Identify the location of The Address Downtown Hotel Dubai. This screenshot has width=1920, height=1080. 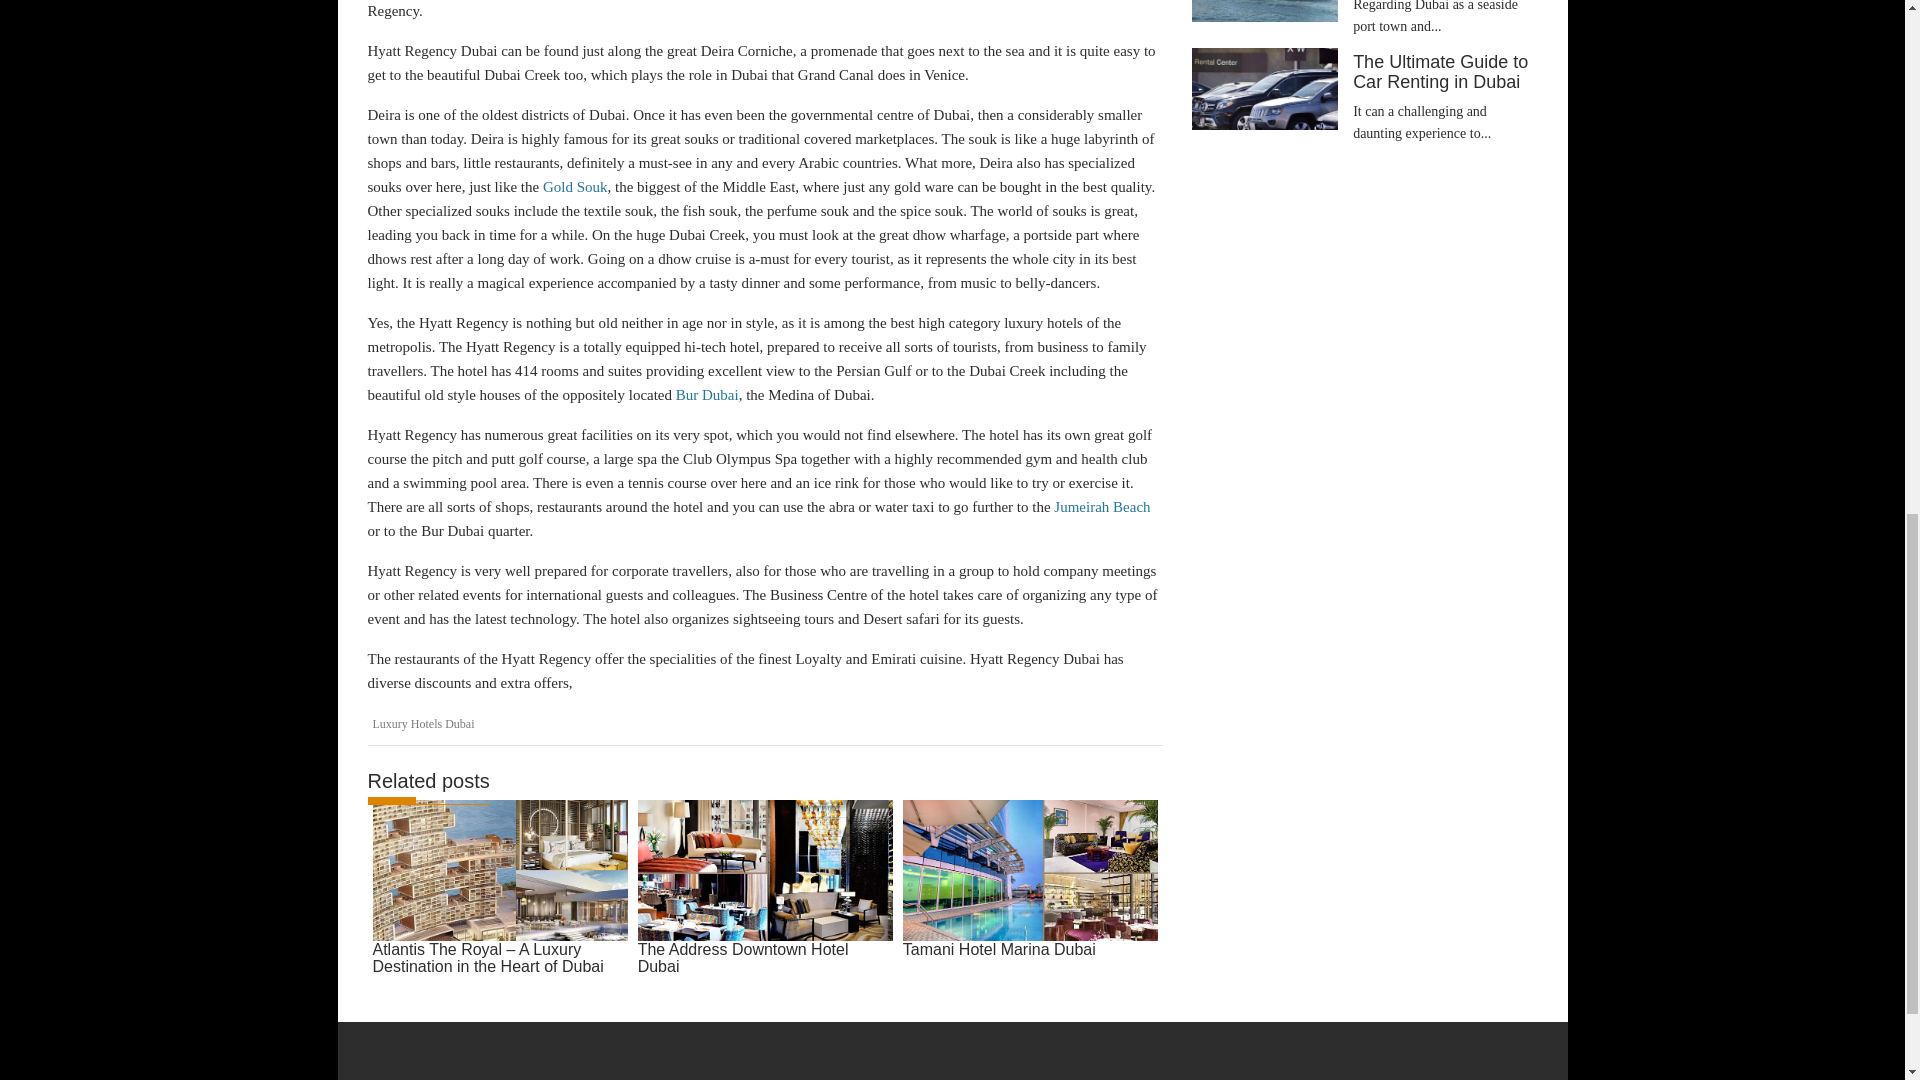
(764, 889).